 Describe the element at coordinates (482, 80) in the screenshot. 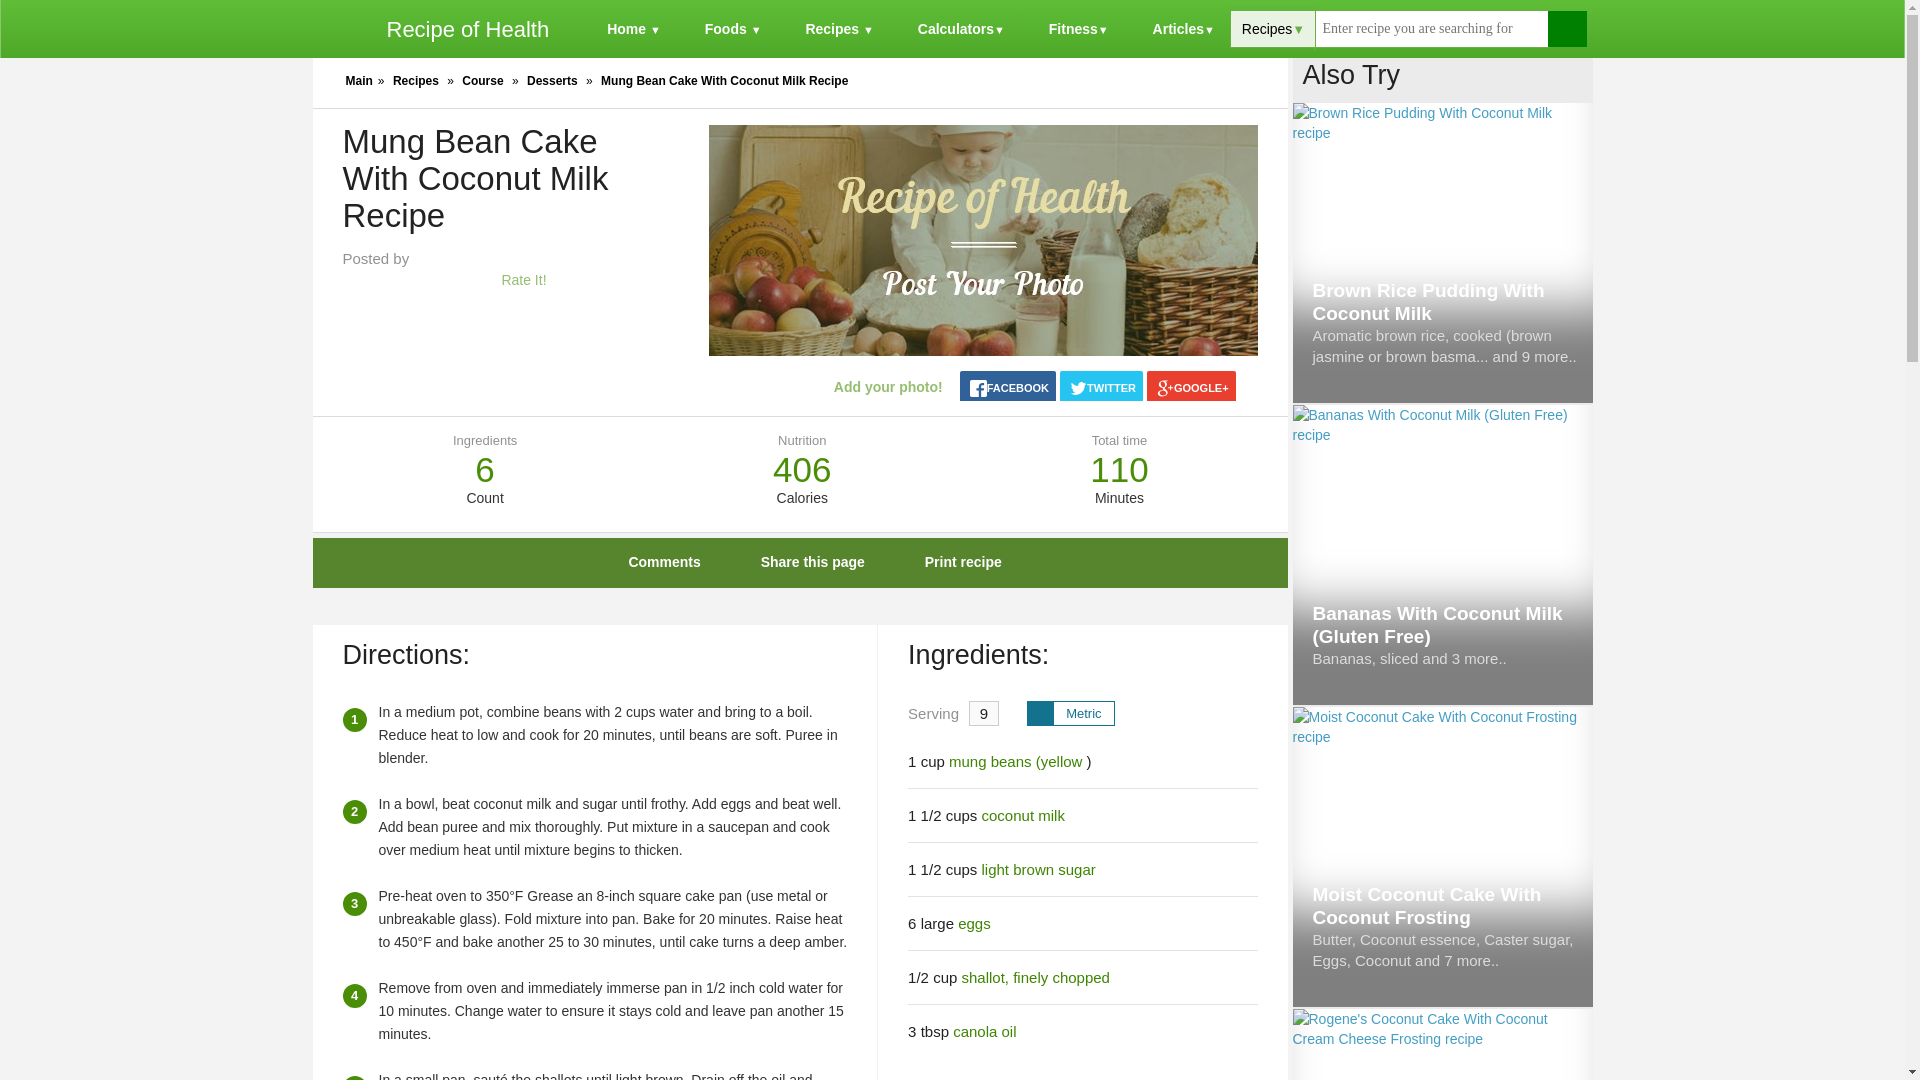

I see `Course` at that location.